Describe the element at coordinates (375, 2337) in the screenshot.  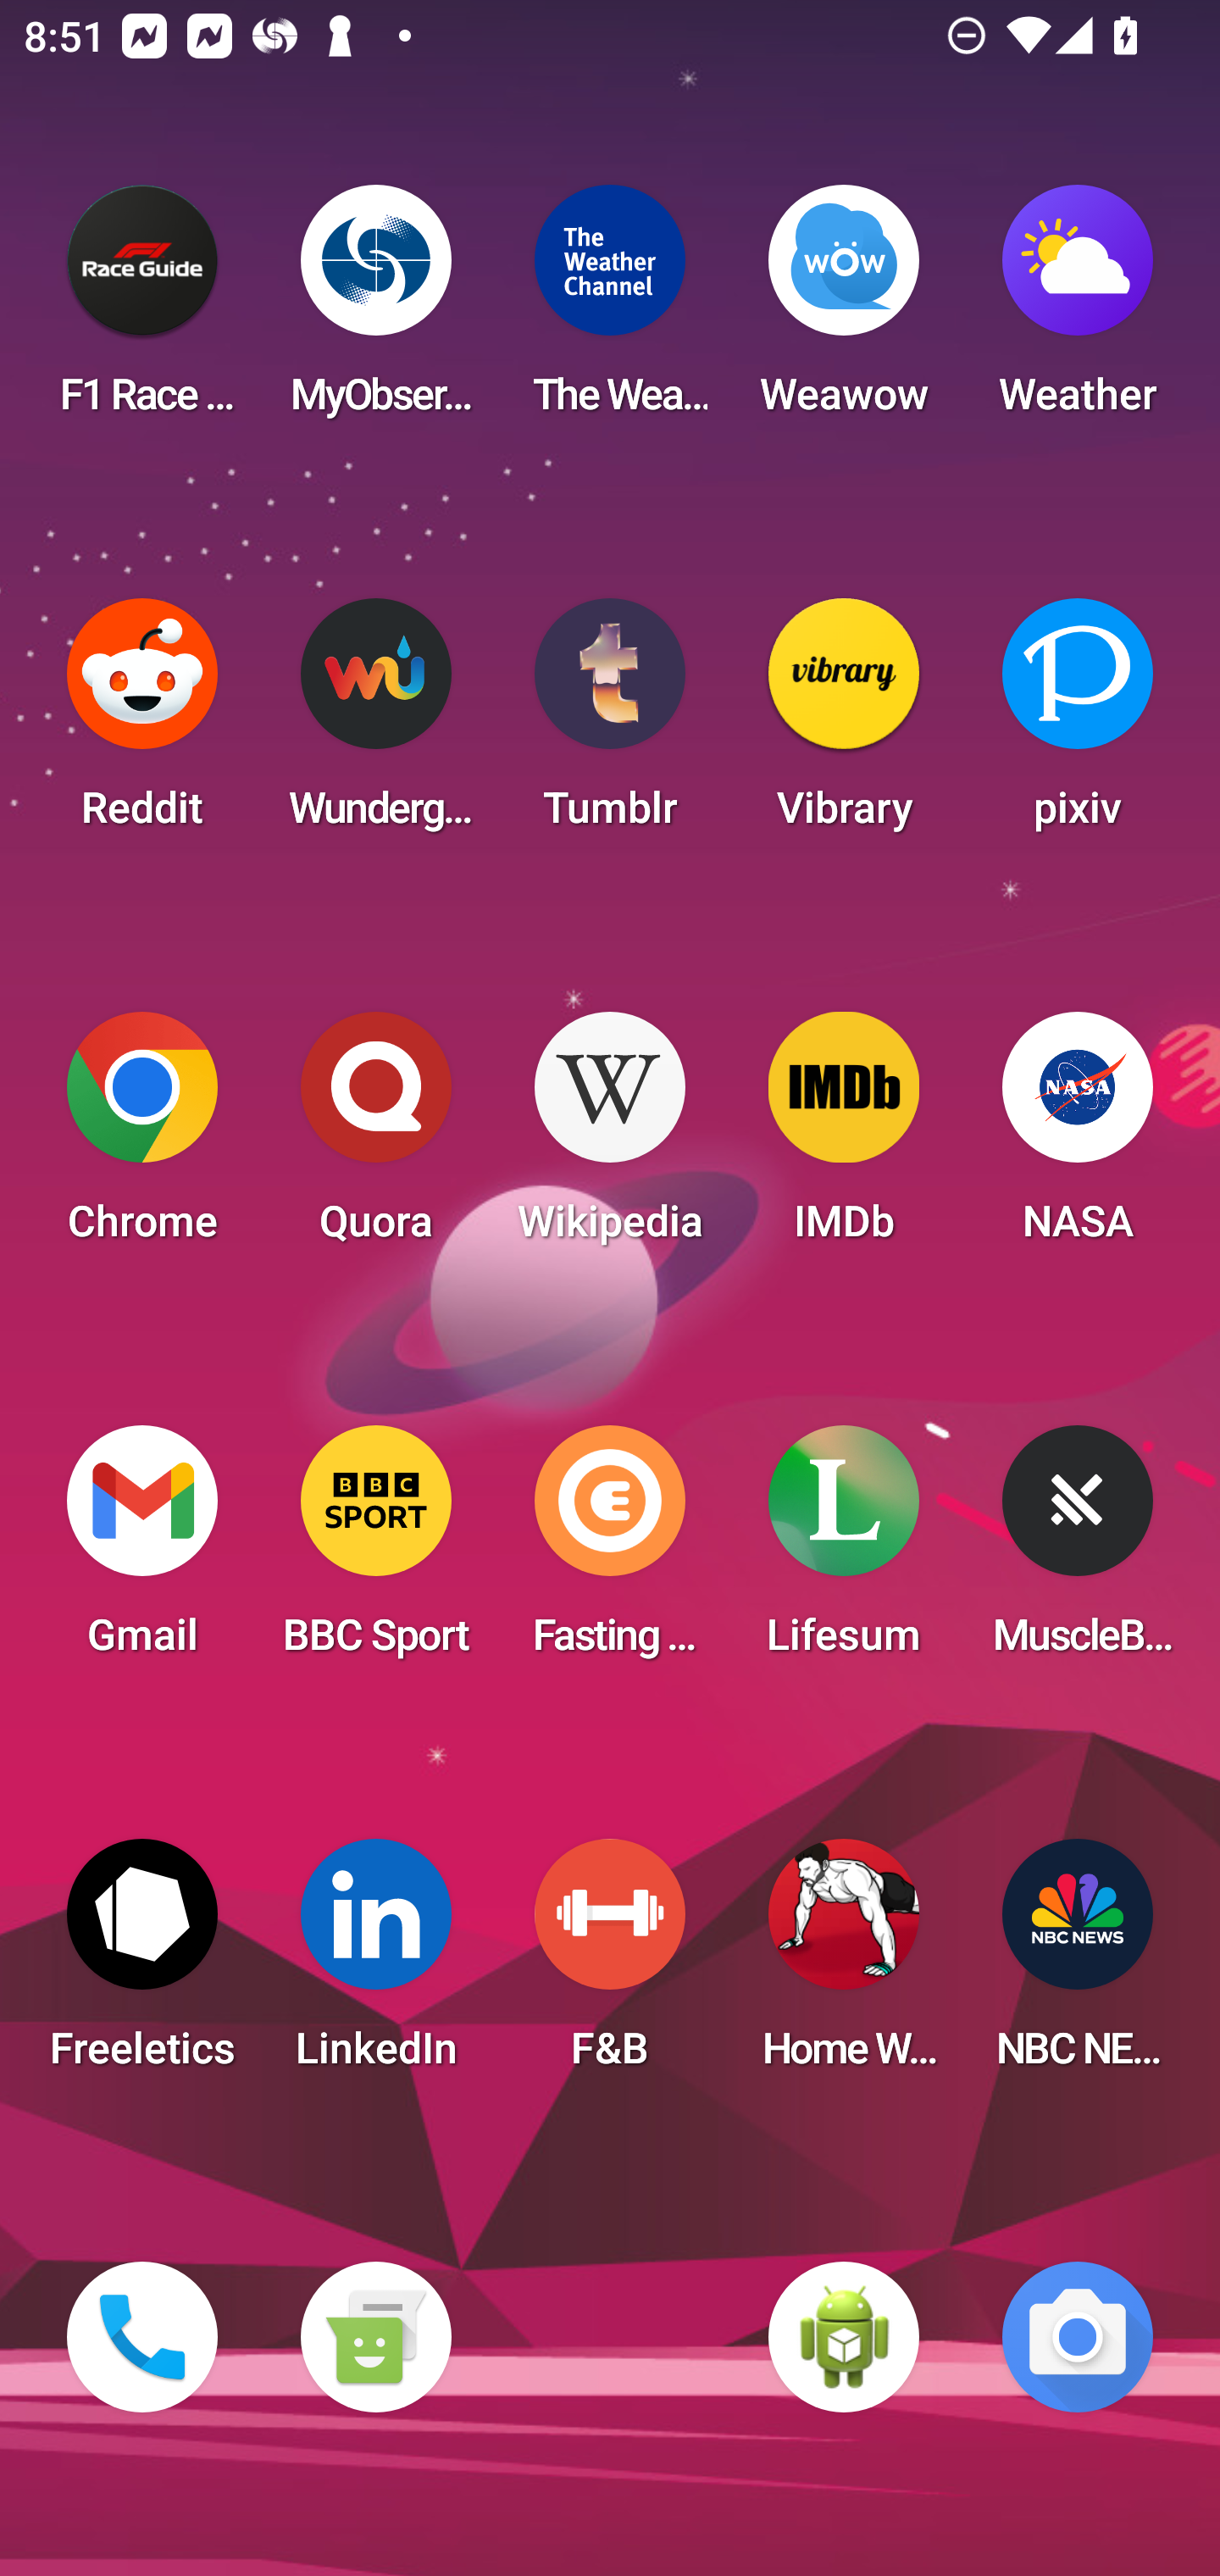
I see `Messaging` at that location.